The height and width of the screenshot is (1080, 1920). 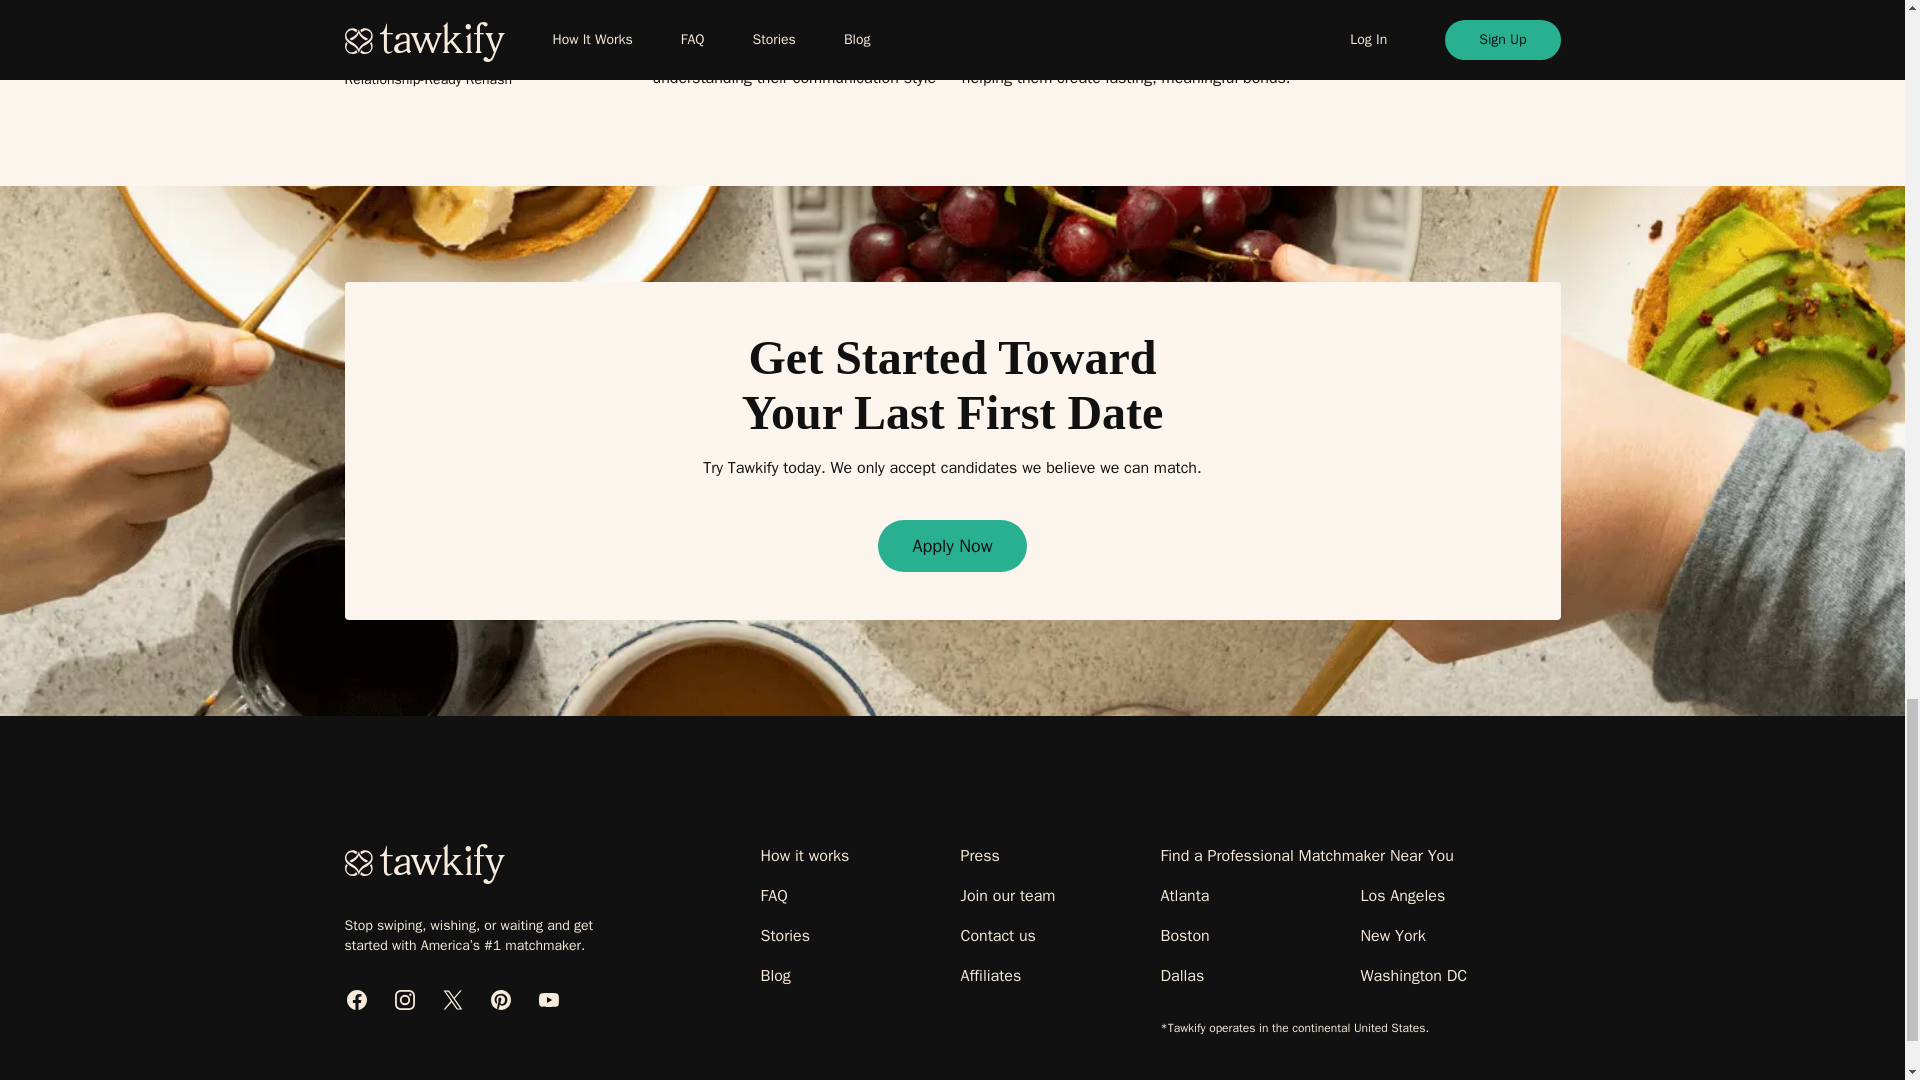 What do you see at coordinates (1412, 976) in the screenshot?
I see `Washington DC` at bounding box center [1412, 976].